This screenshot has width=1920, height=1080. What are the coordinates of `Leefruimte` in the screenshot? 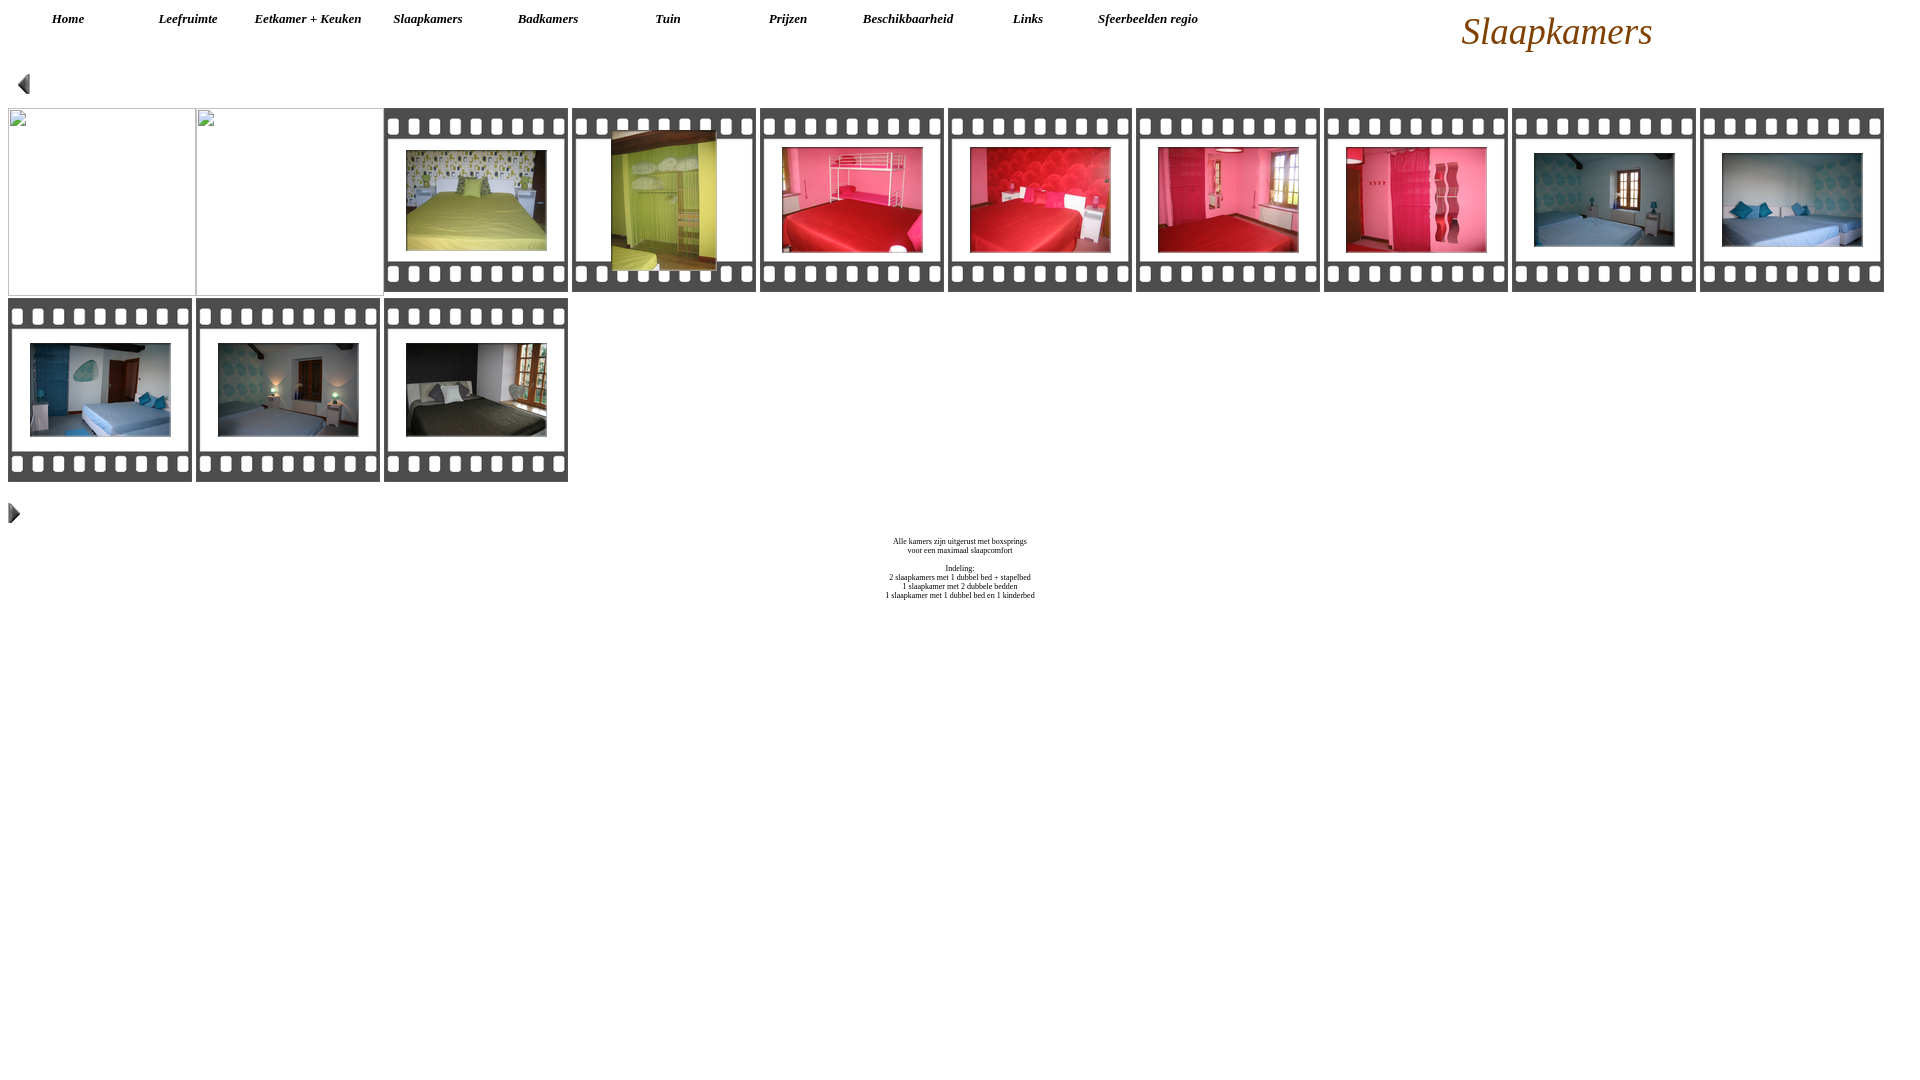 It's located at (188, 19).